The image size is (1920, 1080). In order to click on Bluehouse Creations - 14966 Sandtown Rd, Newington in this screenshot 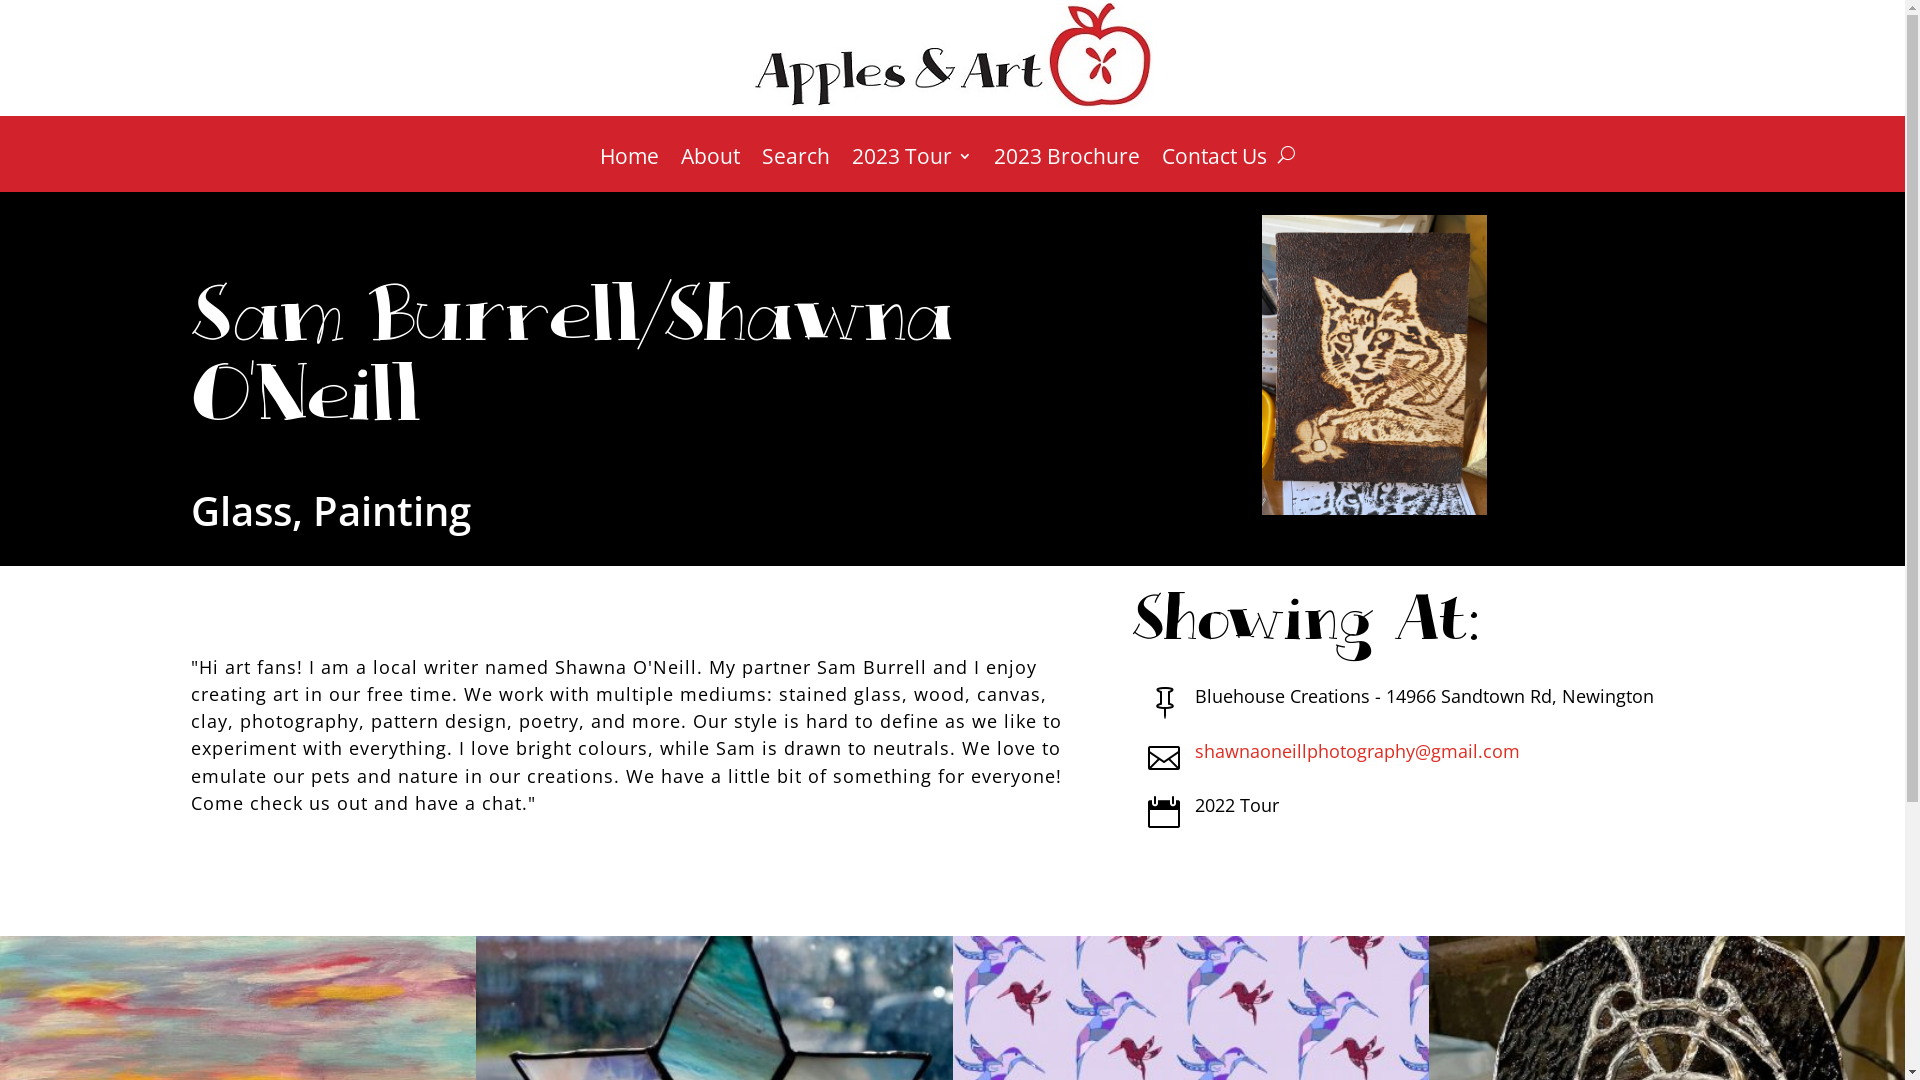, I will do `click(1424, 696)`.